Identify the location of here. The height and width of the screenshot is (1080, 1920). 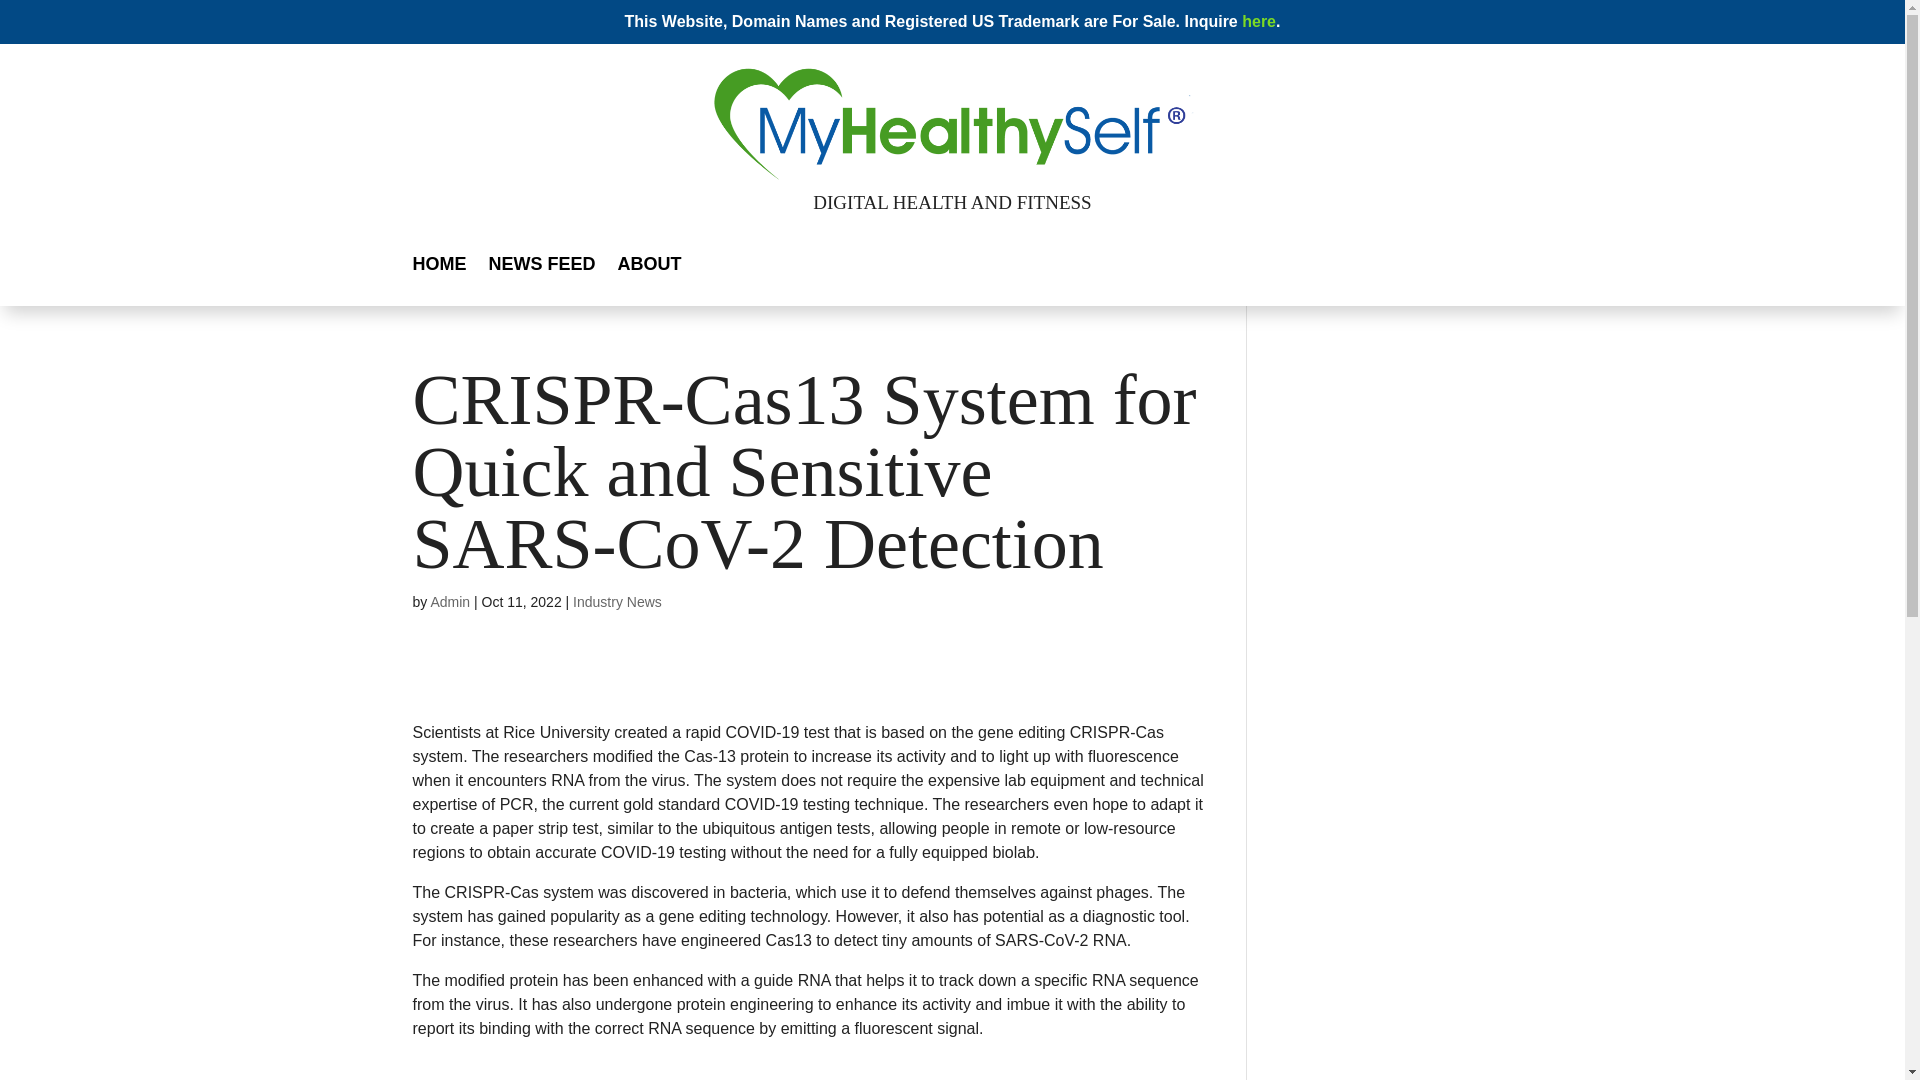
(1257, 21).